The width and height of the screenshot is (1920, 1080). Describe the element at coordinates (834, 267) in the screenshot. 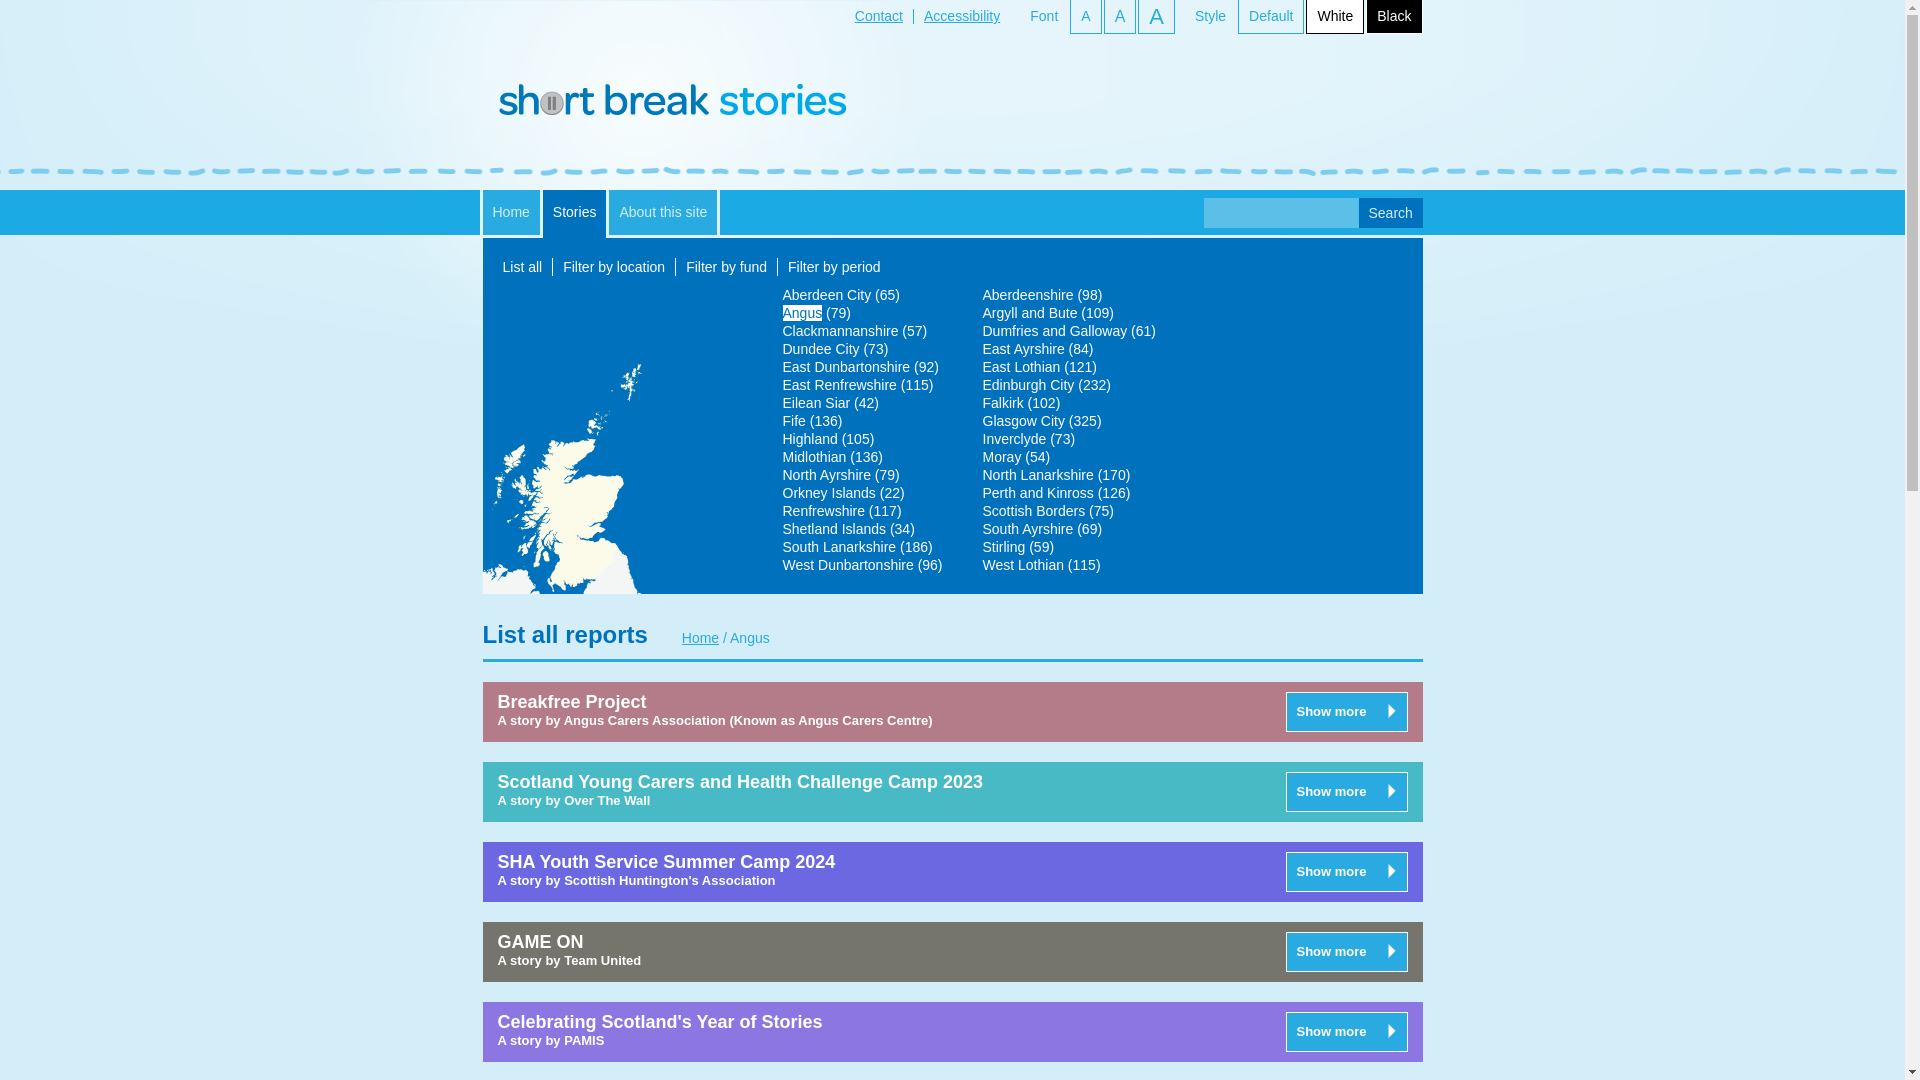

I see `Filter by period` at that location.